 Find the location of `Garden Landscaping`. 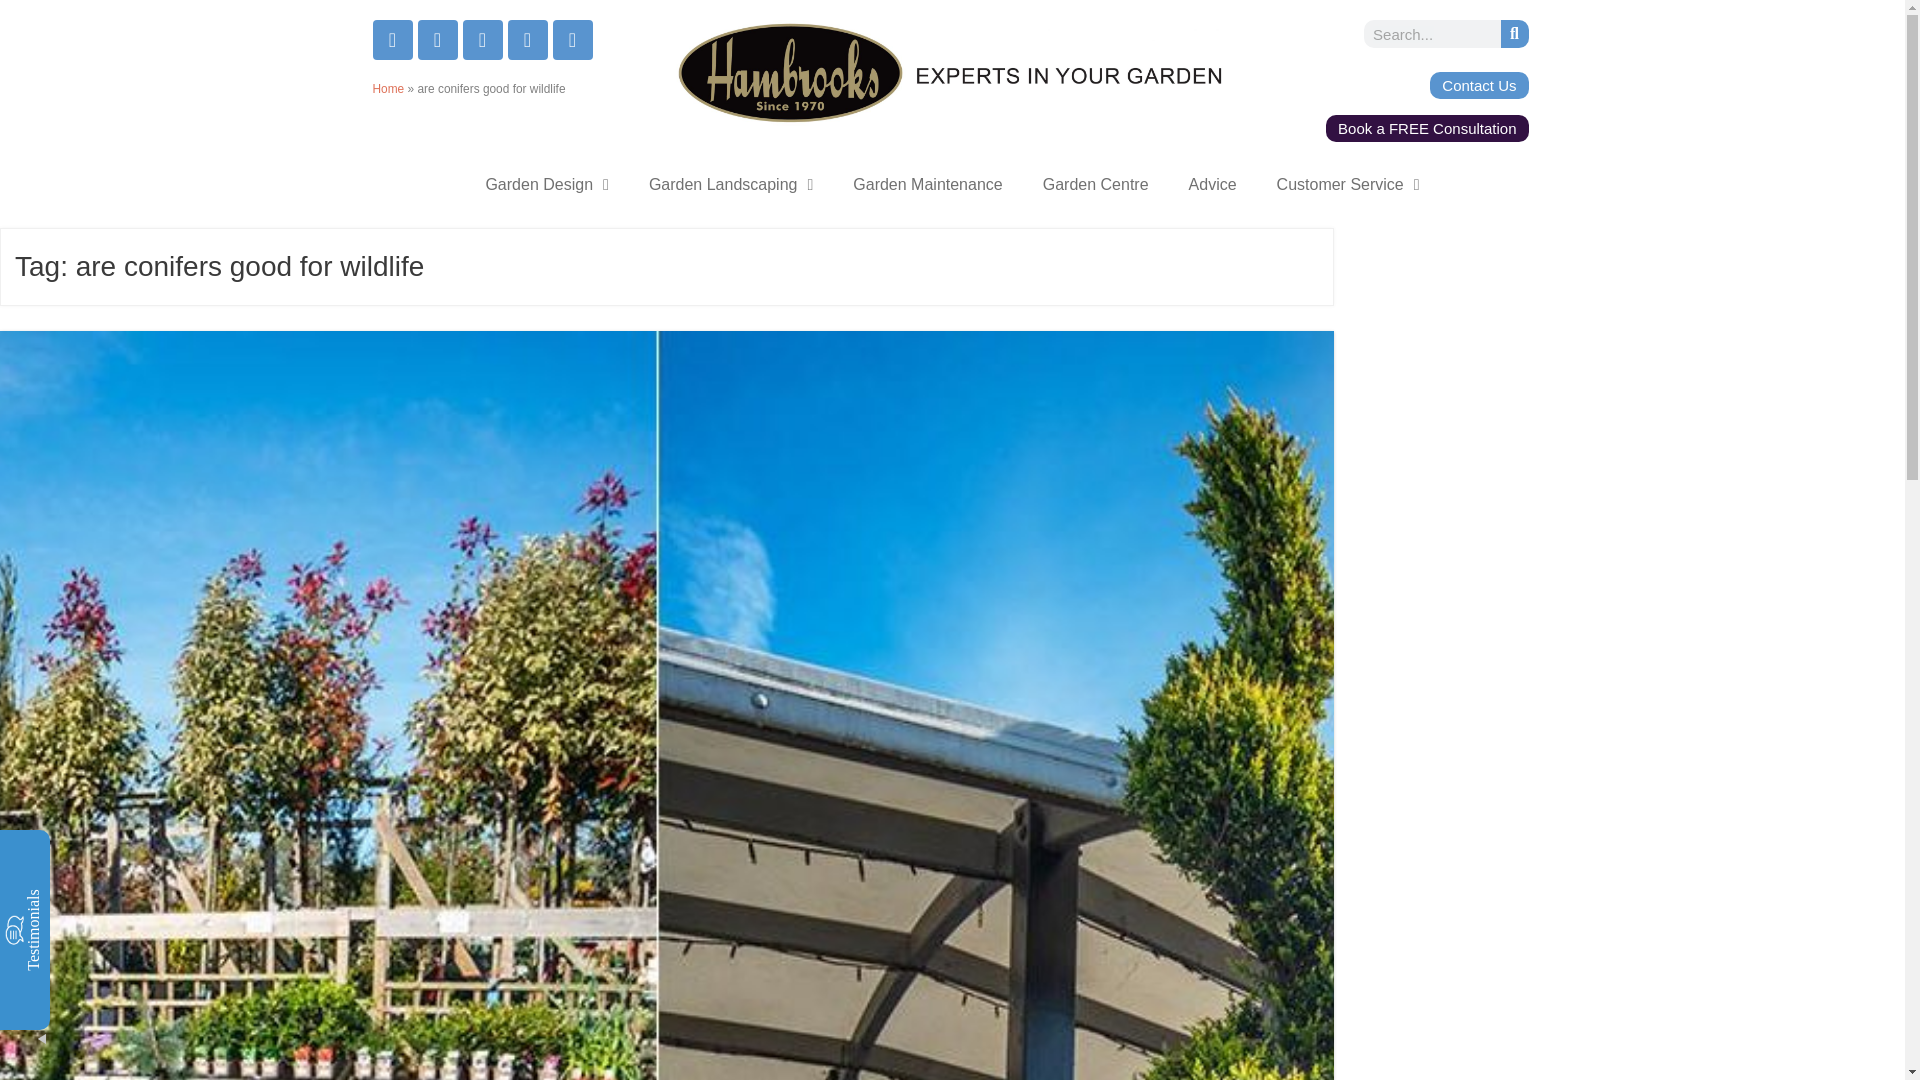

Garden Landscaping is located at coordinates (731, 185).